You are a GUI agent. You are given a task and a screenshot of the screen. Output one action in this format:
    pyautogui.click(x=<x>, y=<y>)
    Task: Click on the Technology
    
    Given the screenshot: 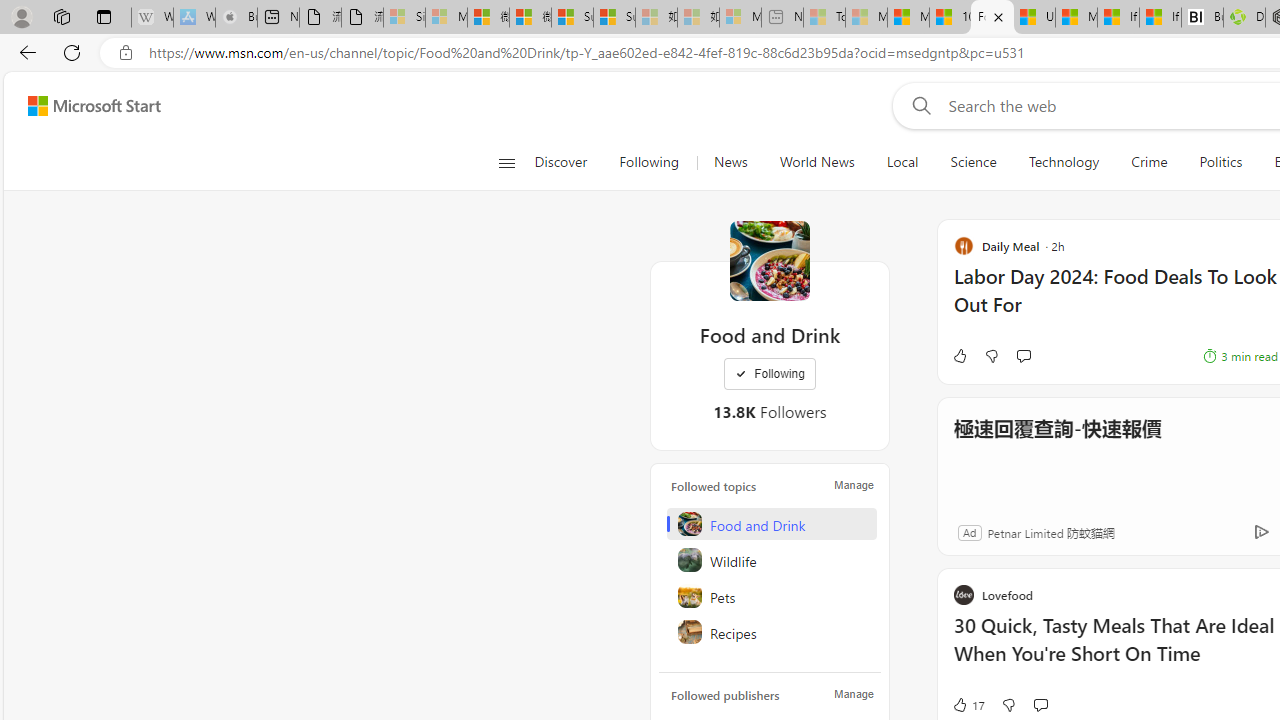 What is the action you would take?
    pyautogui.click(x=1063, y=162)
    